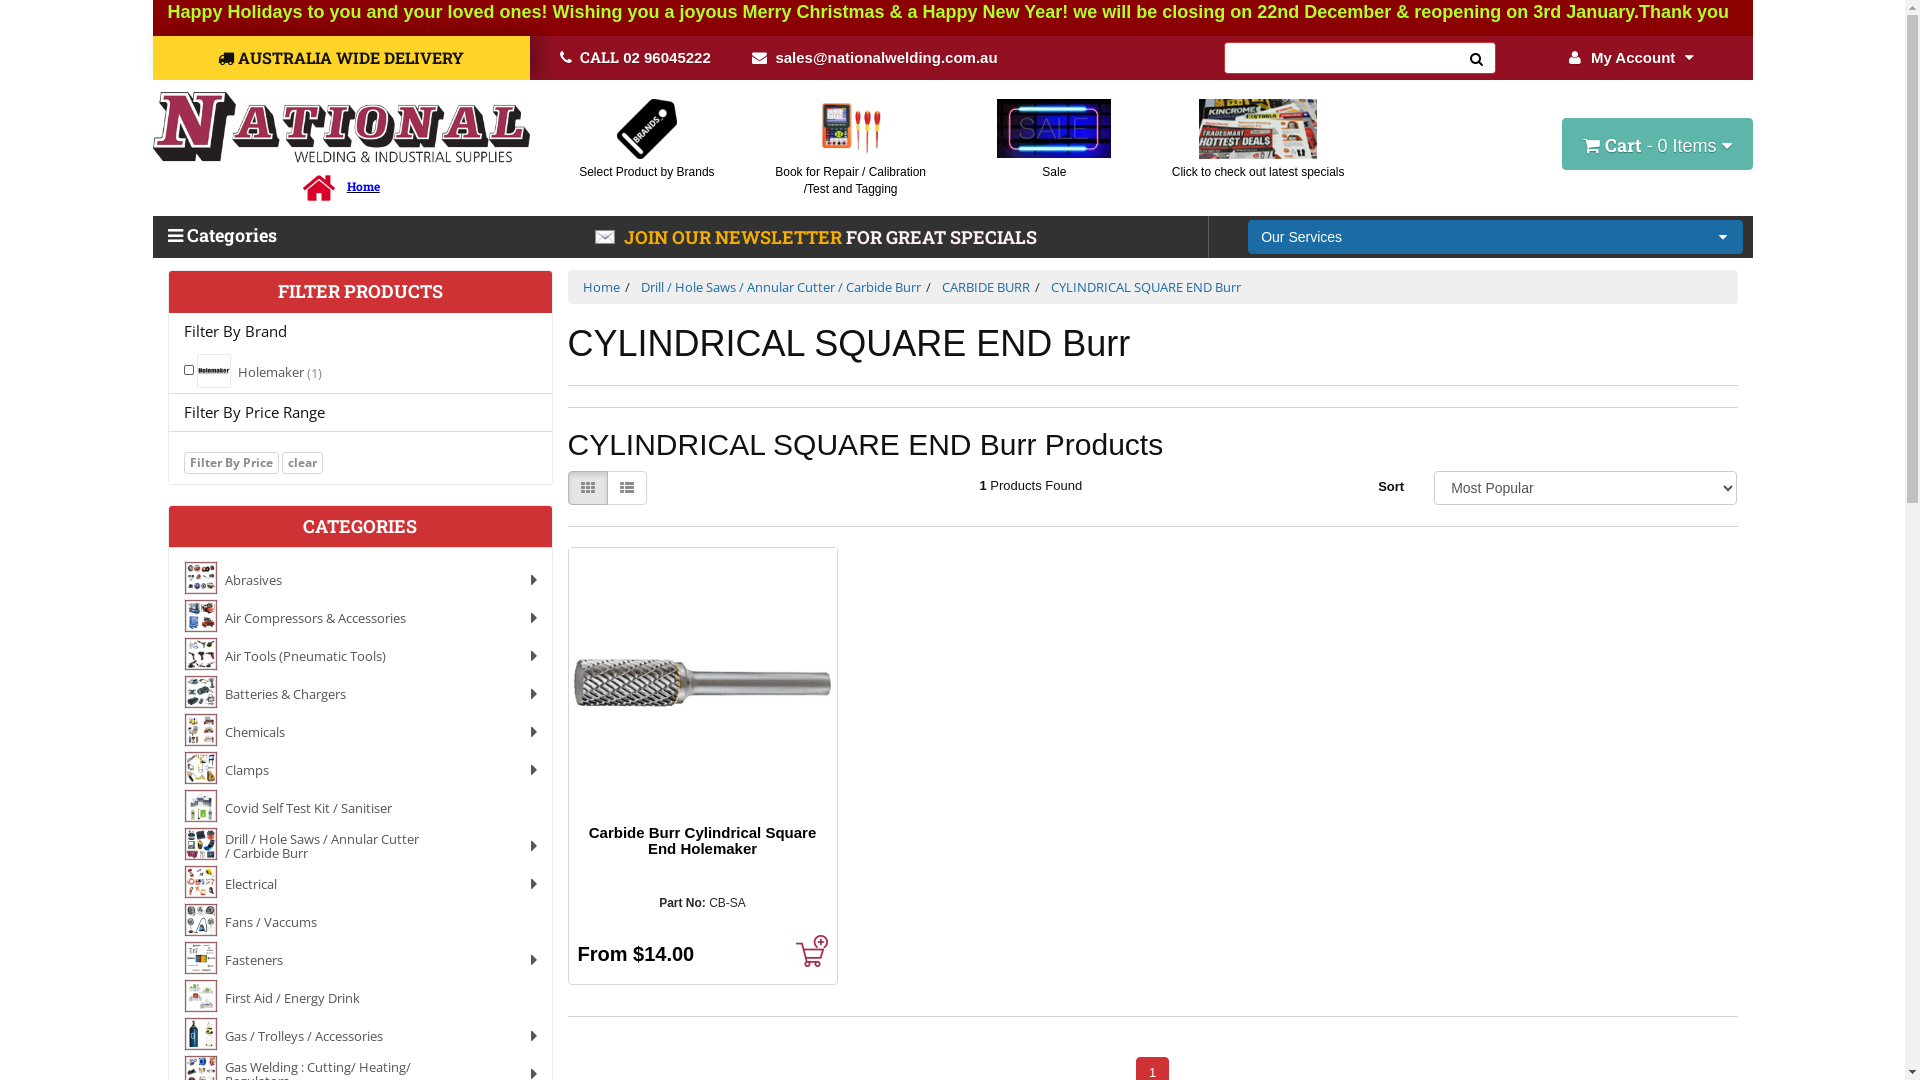 This screenshot has height=1080, width=1920. Describe the element at coordinates (874, 58) in the screenshot. I see `sales@nationalwelding.com.au` at that location.